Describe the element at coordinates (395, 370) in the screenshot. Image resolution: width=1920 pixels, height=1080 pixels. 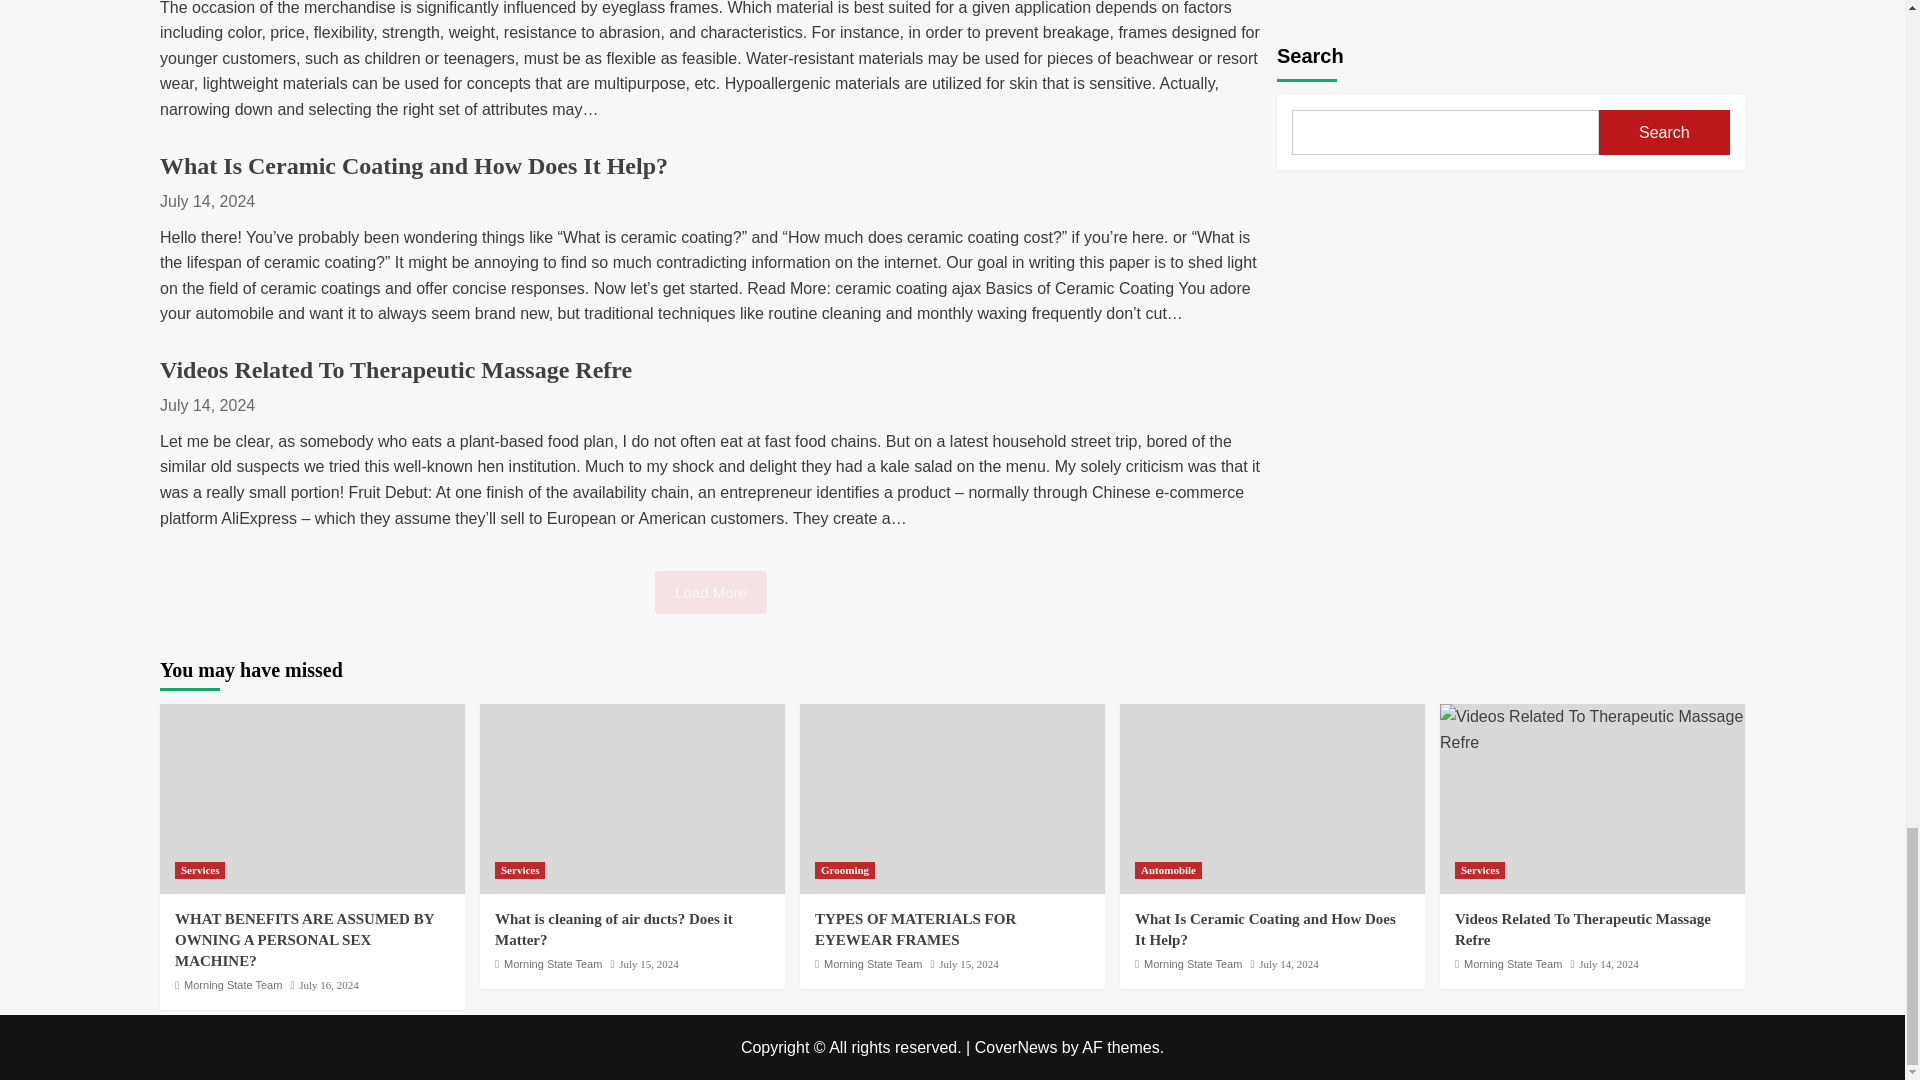
I see `Videos Related To Therapeutic Massage Refre` at that location.